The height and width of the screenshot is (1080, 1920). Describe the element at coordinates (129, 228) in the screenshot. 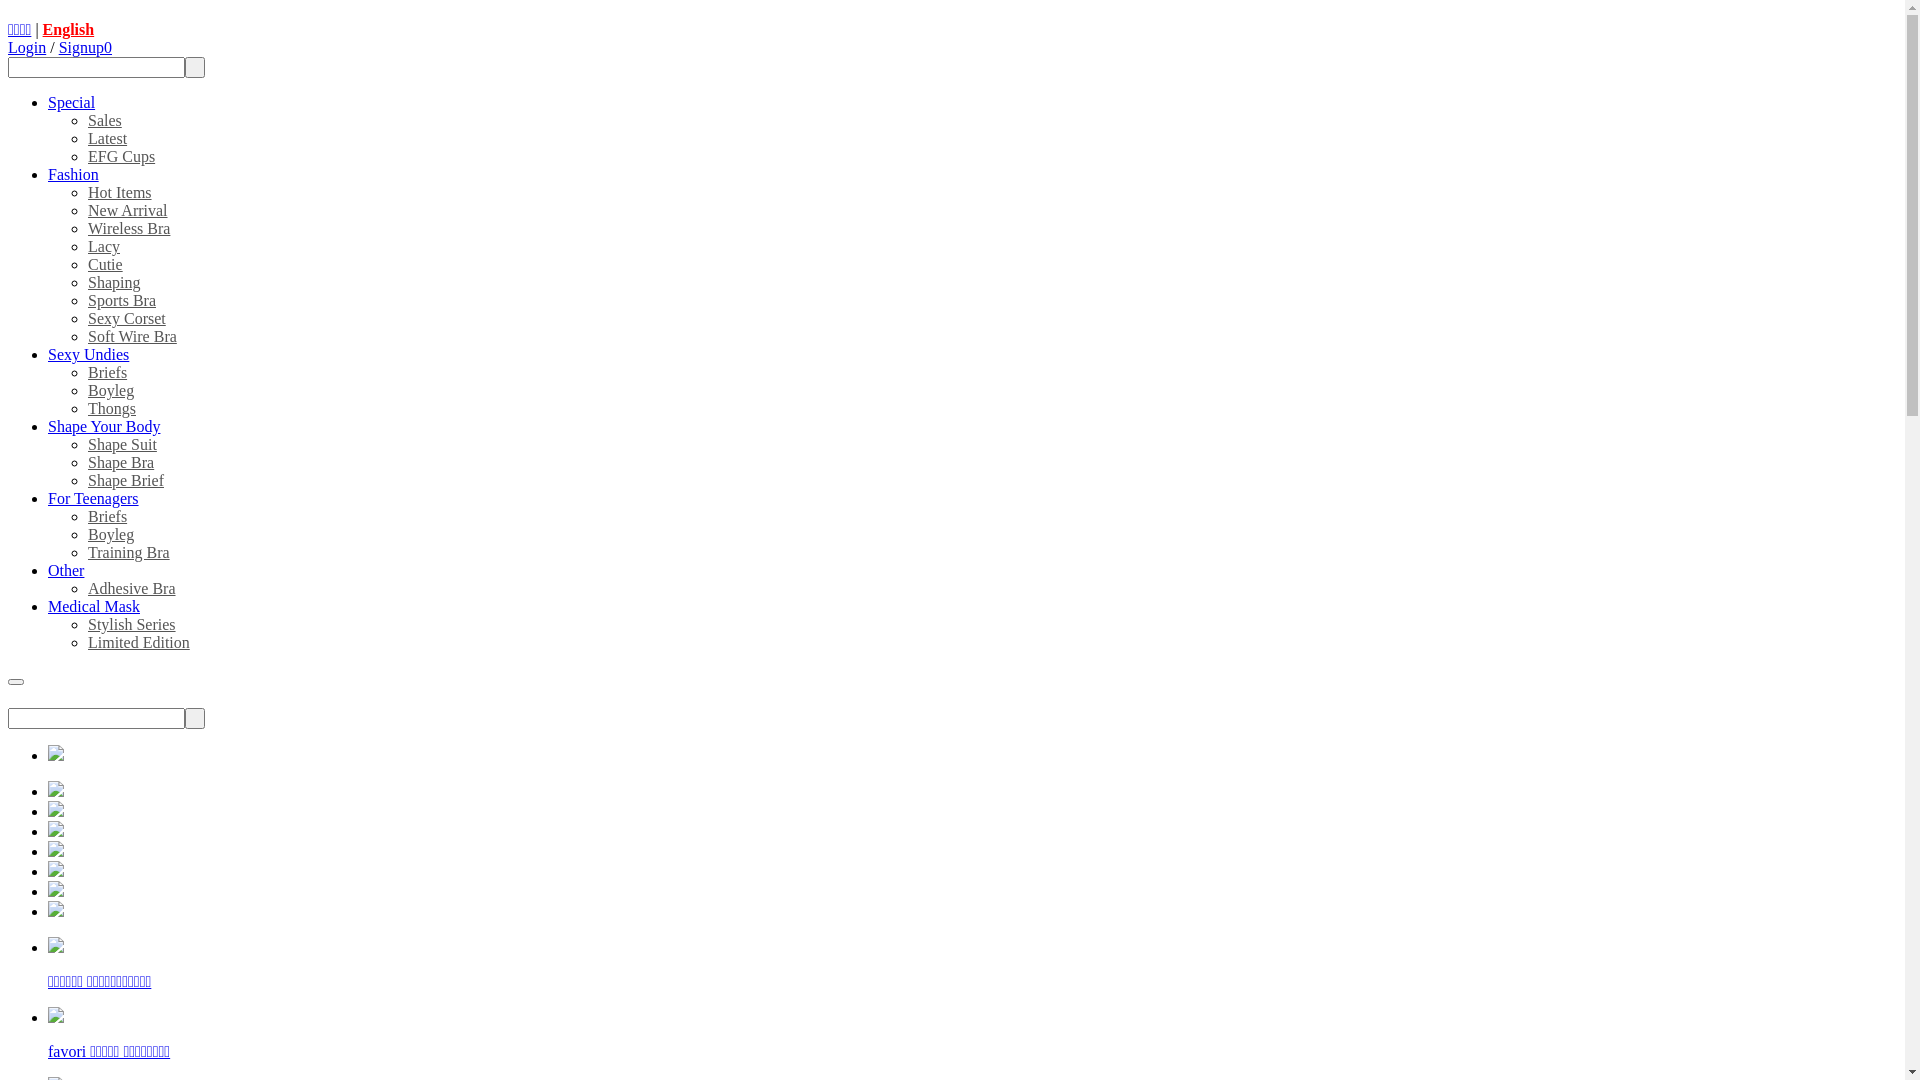

I see `Wireless Bra` at that location.